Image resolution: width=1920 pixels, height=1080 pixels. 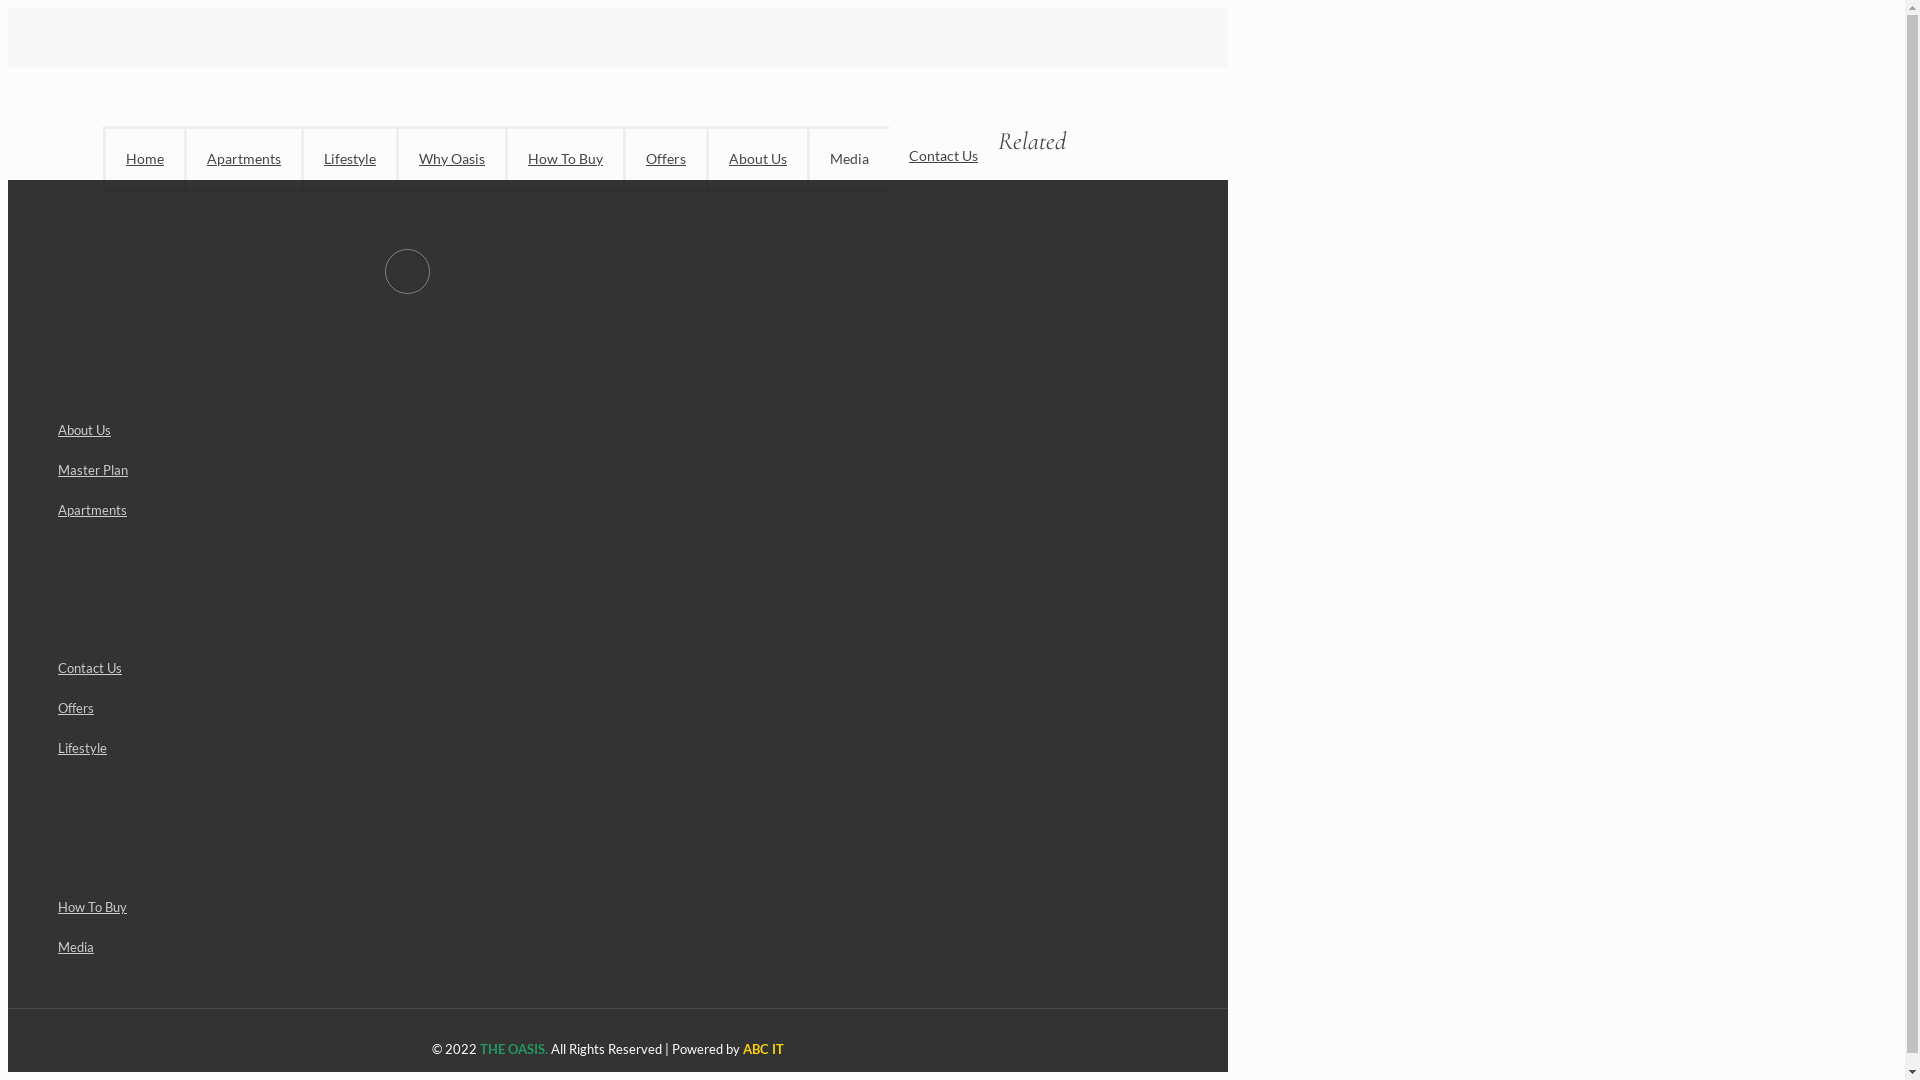 What do you see at coordinates (628, 908) in the screenshot?
I see `How To Buy` at bounding box center [628, 908].